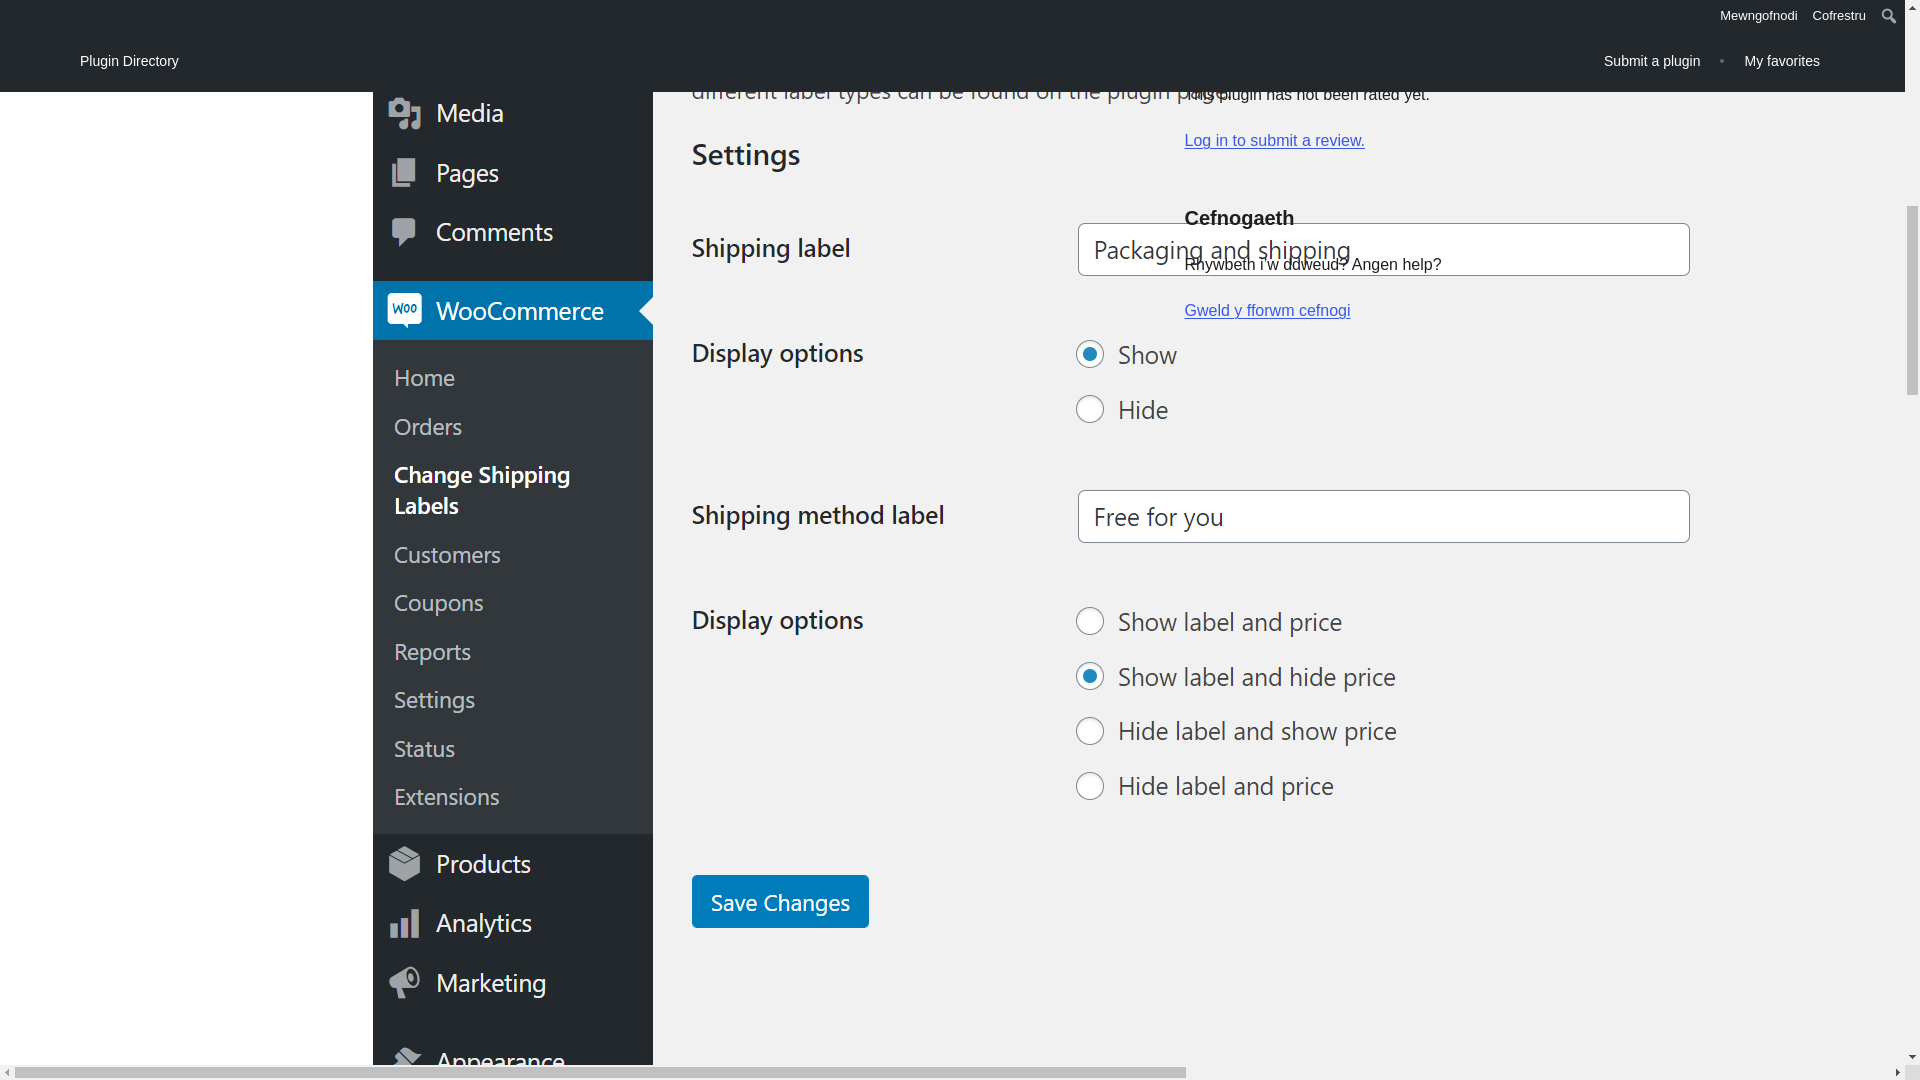 This screenshot has height=1080, width=1920. Describe the element at coordinates (1274, 140) in the screenshot. I see `Log in to WordPress.org` at that location.